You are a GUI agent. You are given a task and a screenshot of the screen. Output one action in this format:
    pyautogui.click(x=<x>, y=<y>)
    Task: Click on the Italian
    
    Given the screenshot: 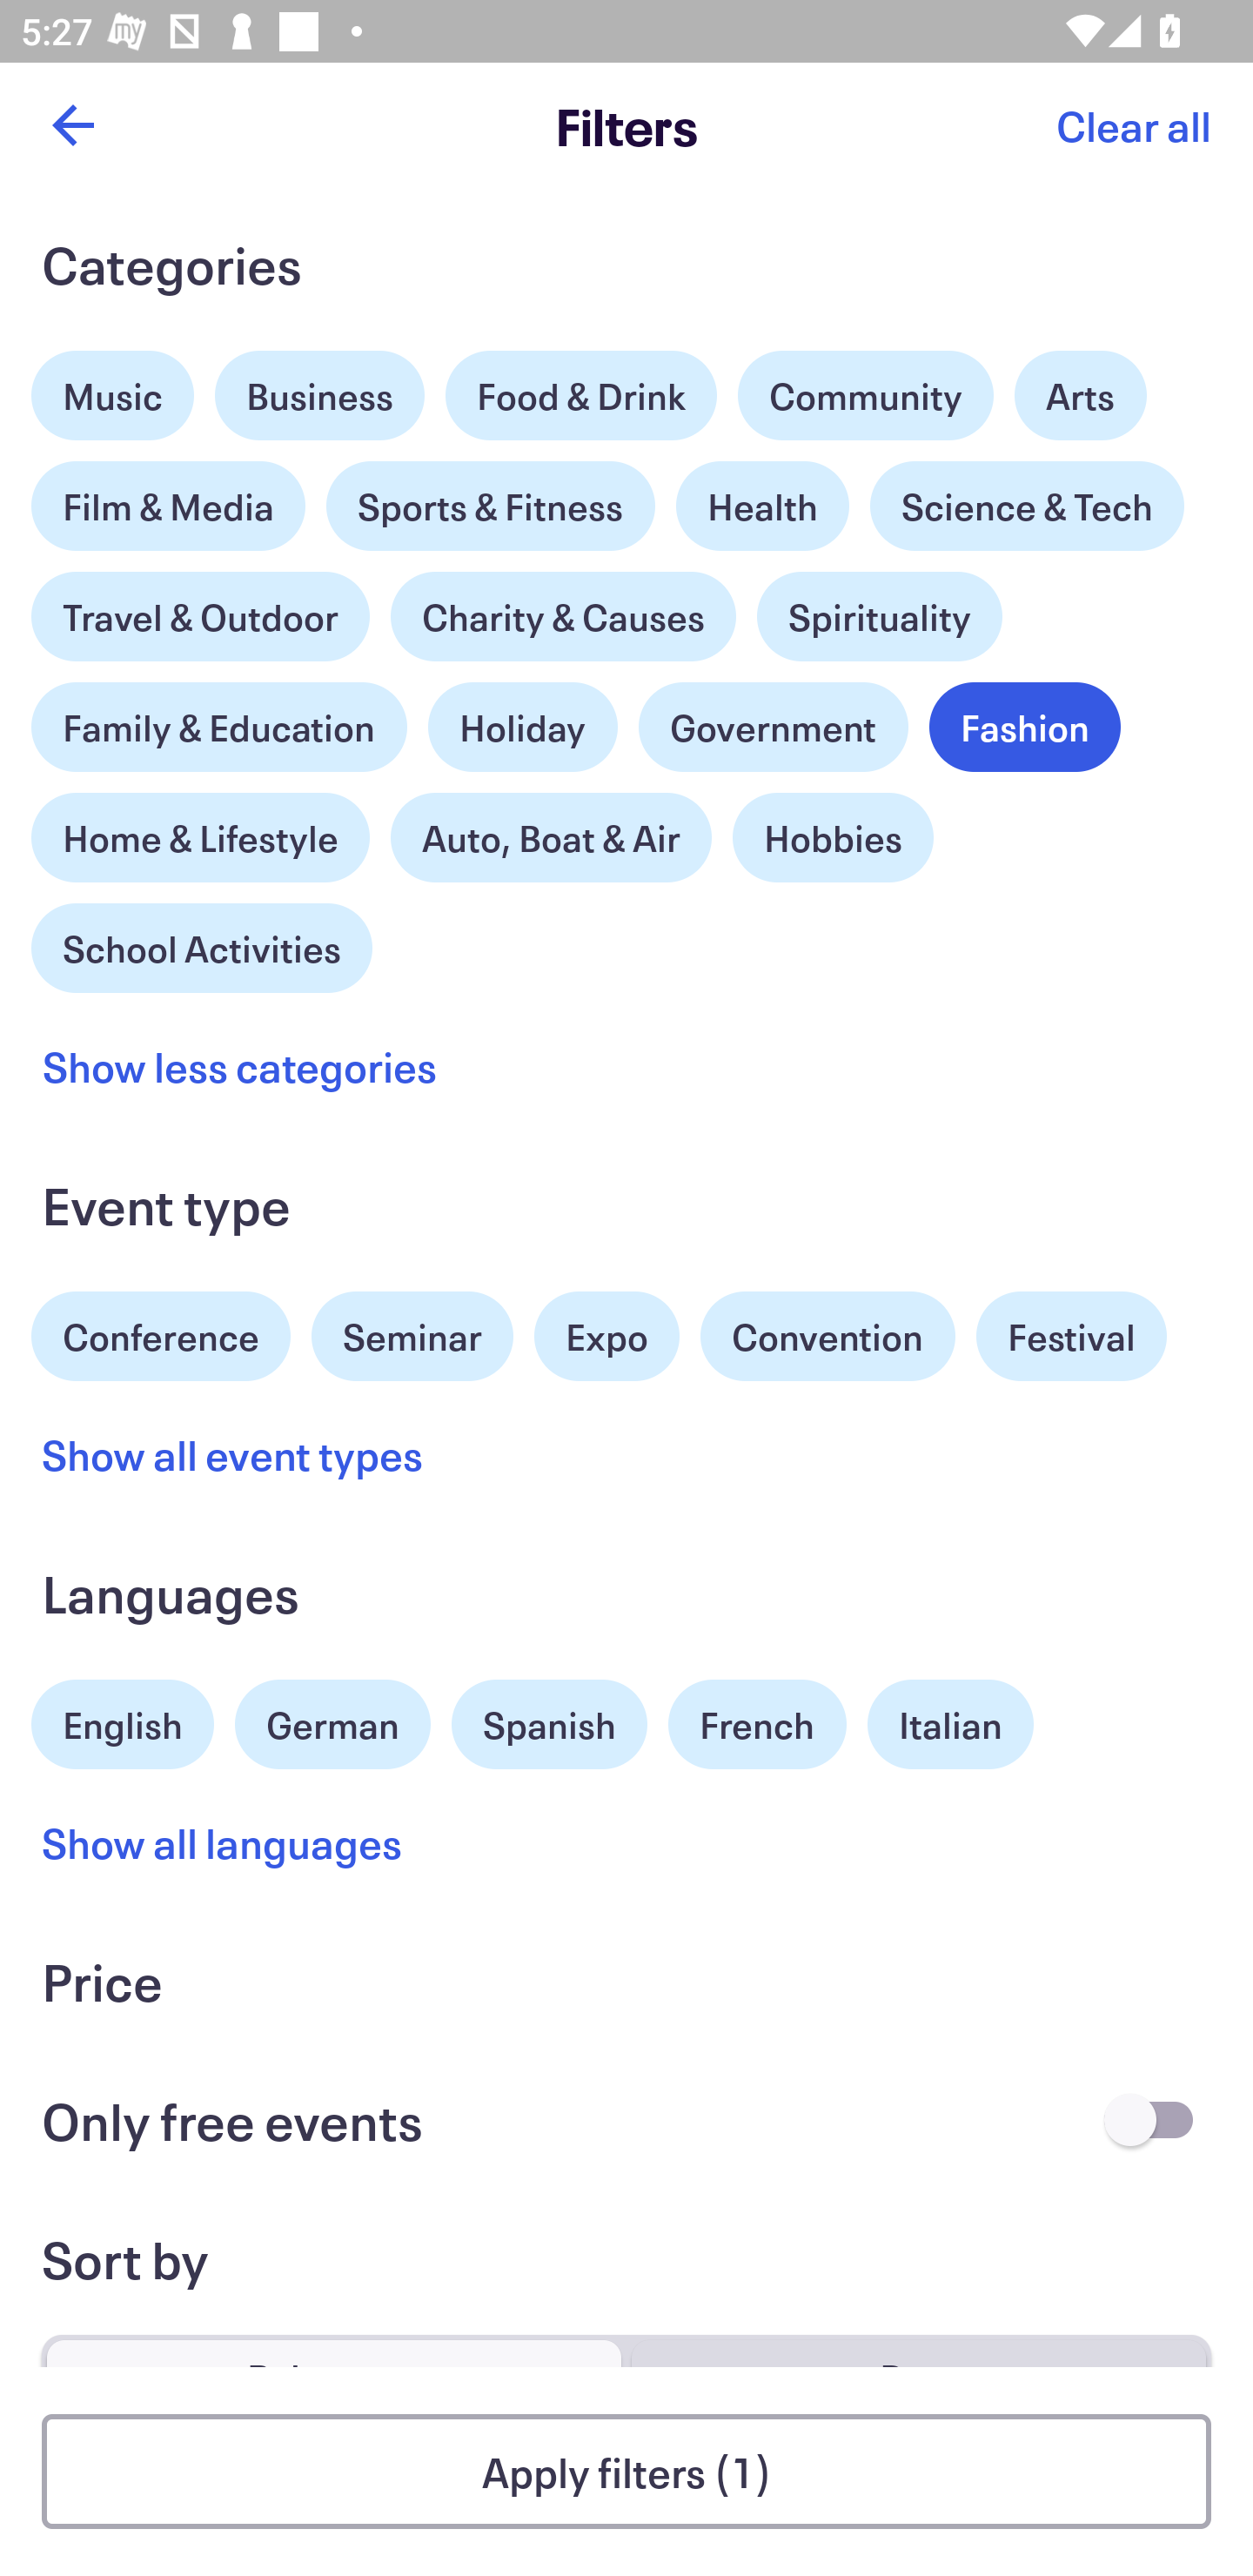 What is the action you would take?
    pyautogui.click(x=950, y=1725)
    